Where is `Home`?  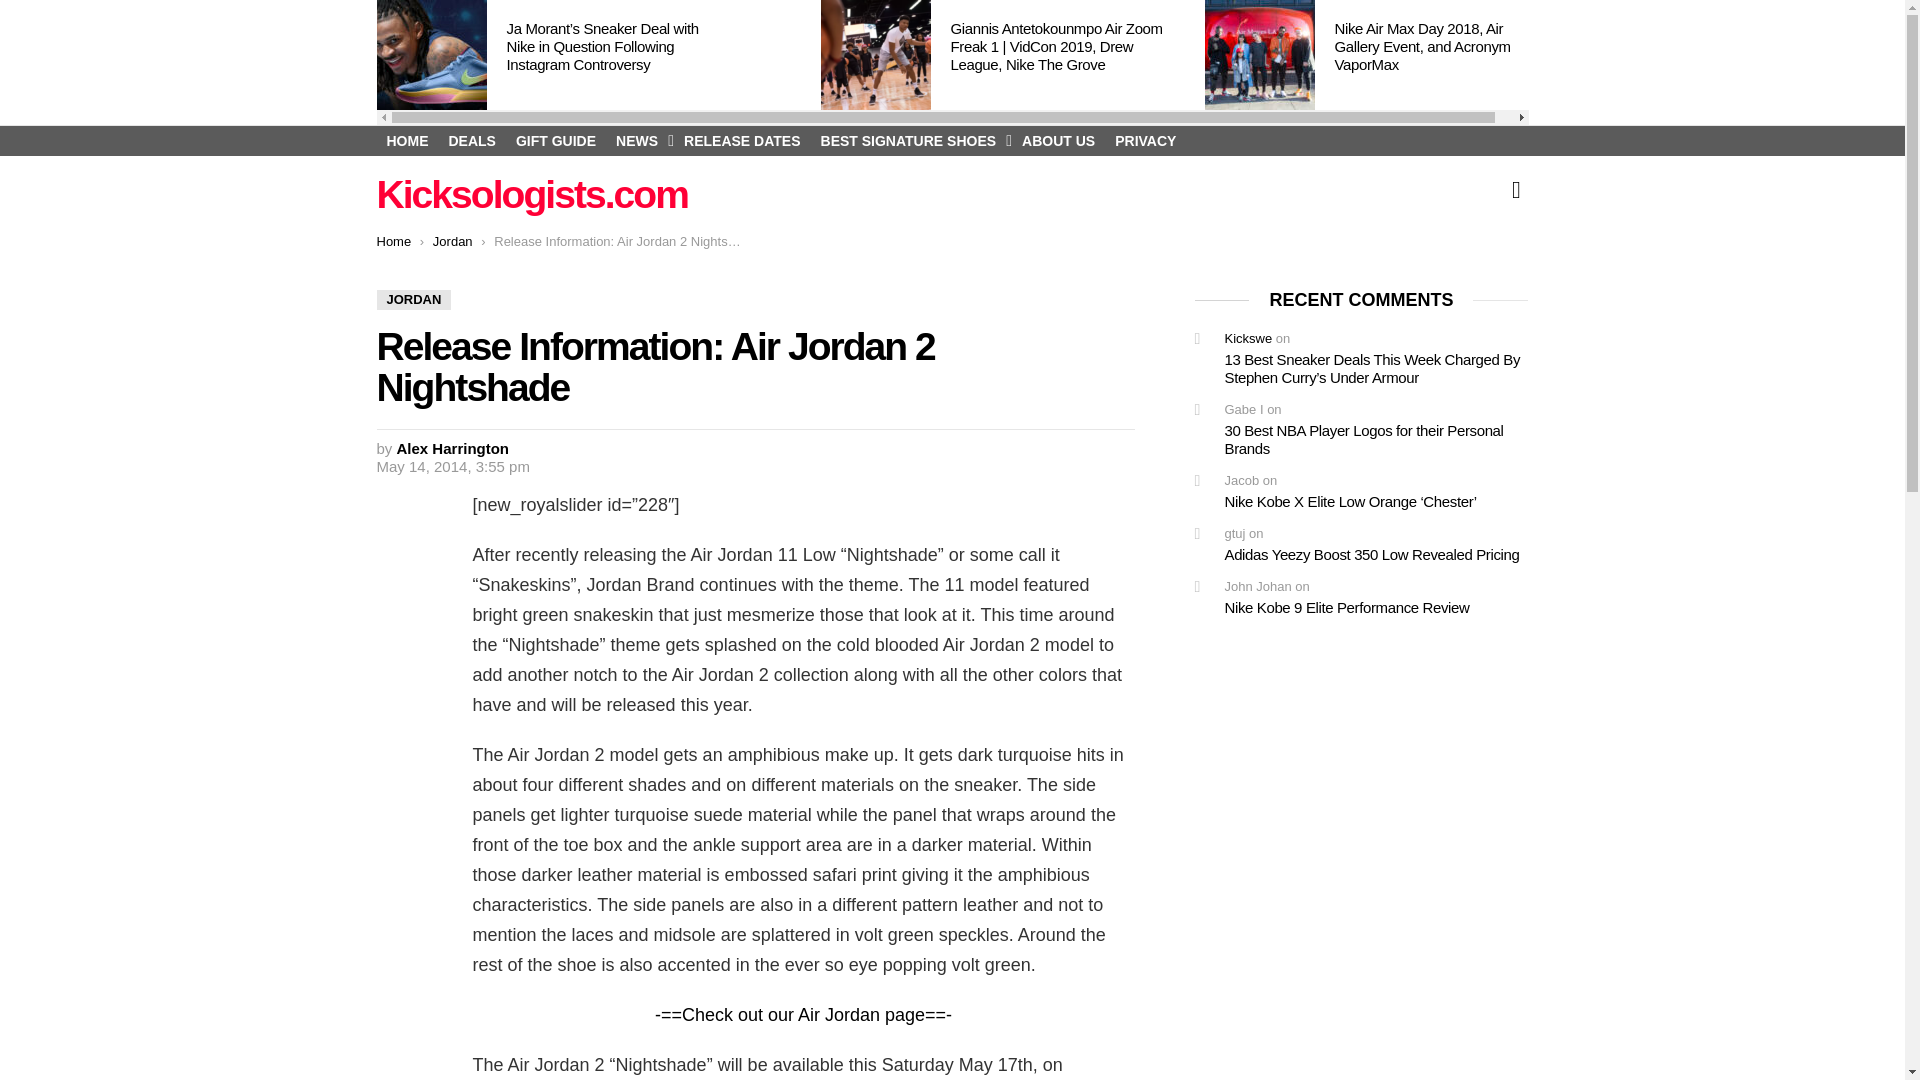 Home is located at coordinates (393, 242).